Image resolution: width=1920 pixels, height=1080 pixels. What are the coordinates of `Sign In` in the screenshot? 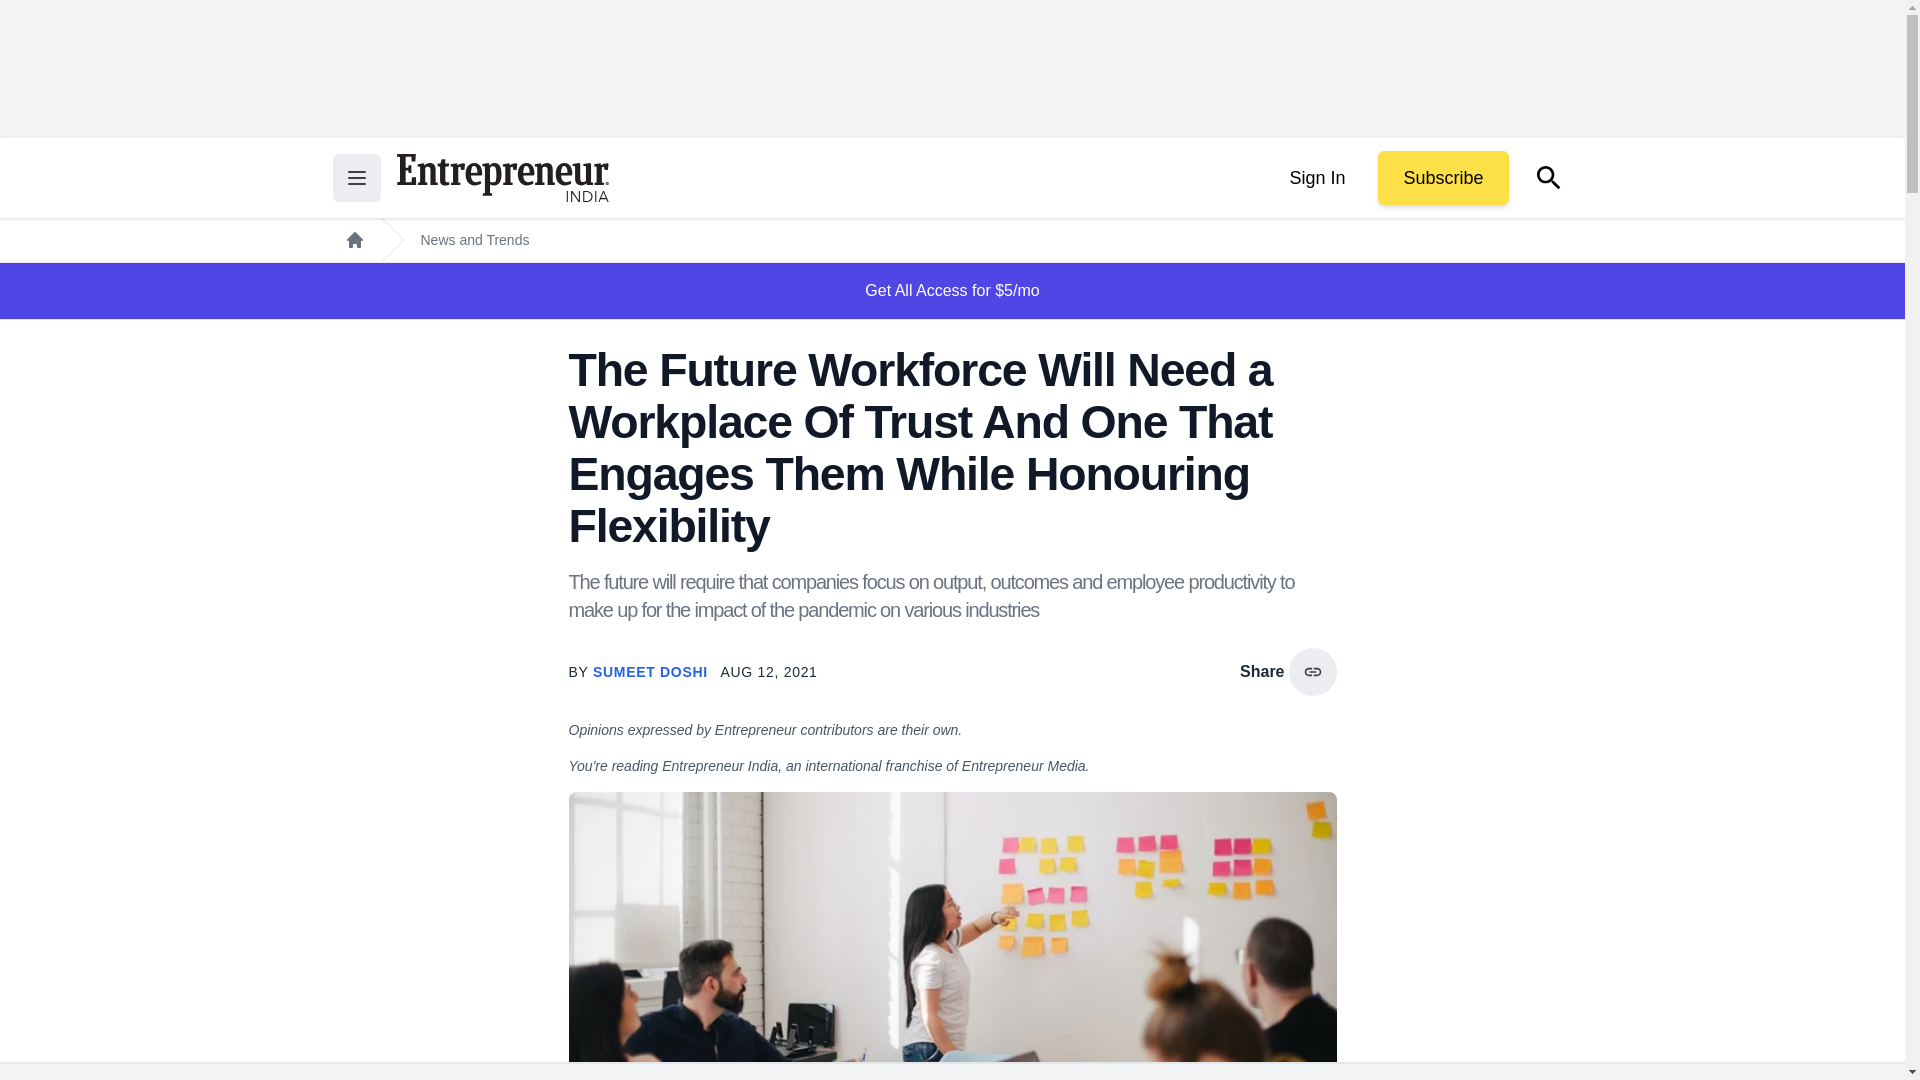 It's located at (1316, 178).